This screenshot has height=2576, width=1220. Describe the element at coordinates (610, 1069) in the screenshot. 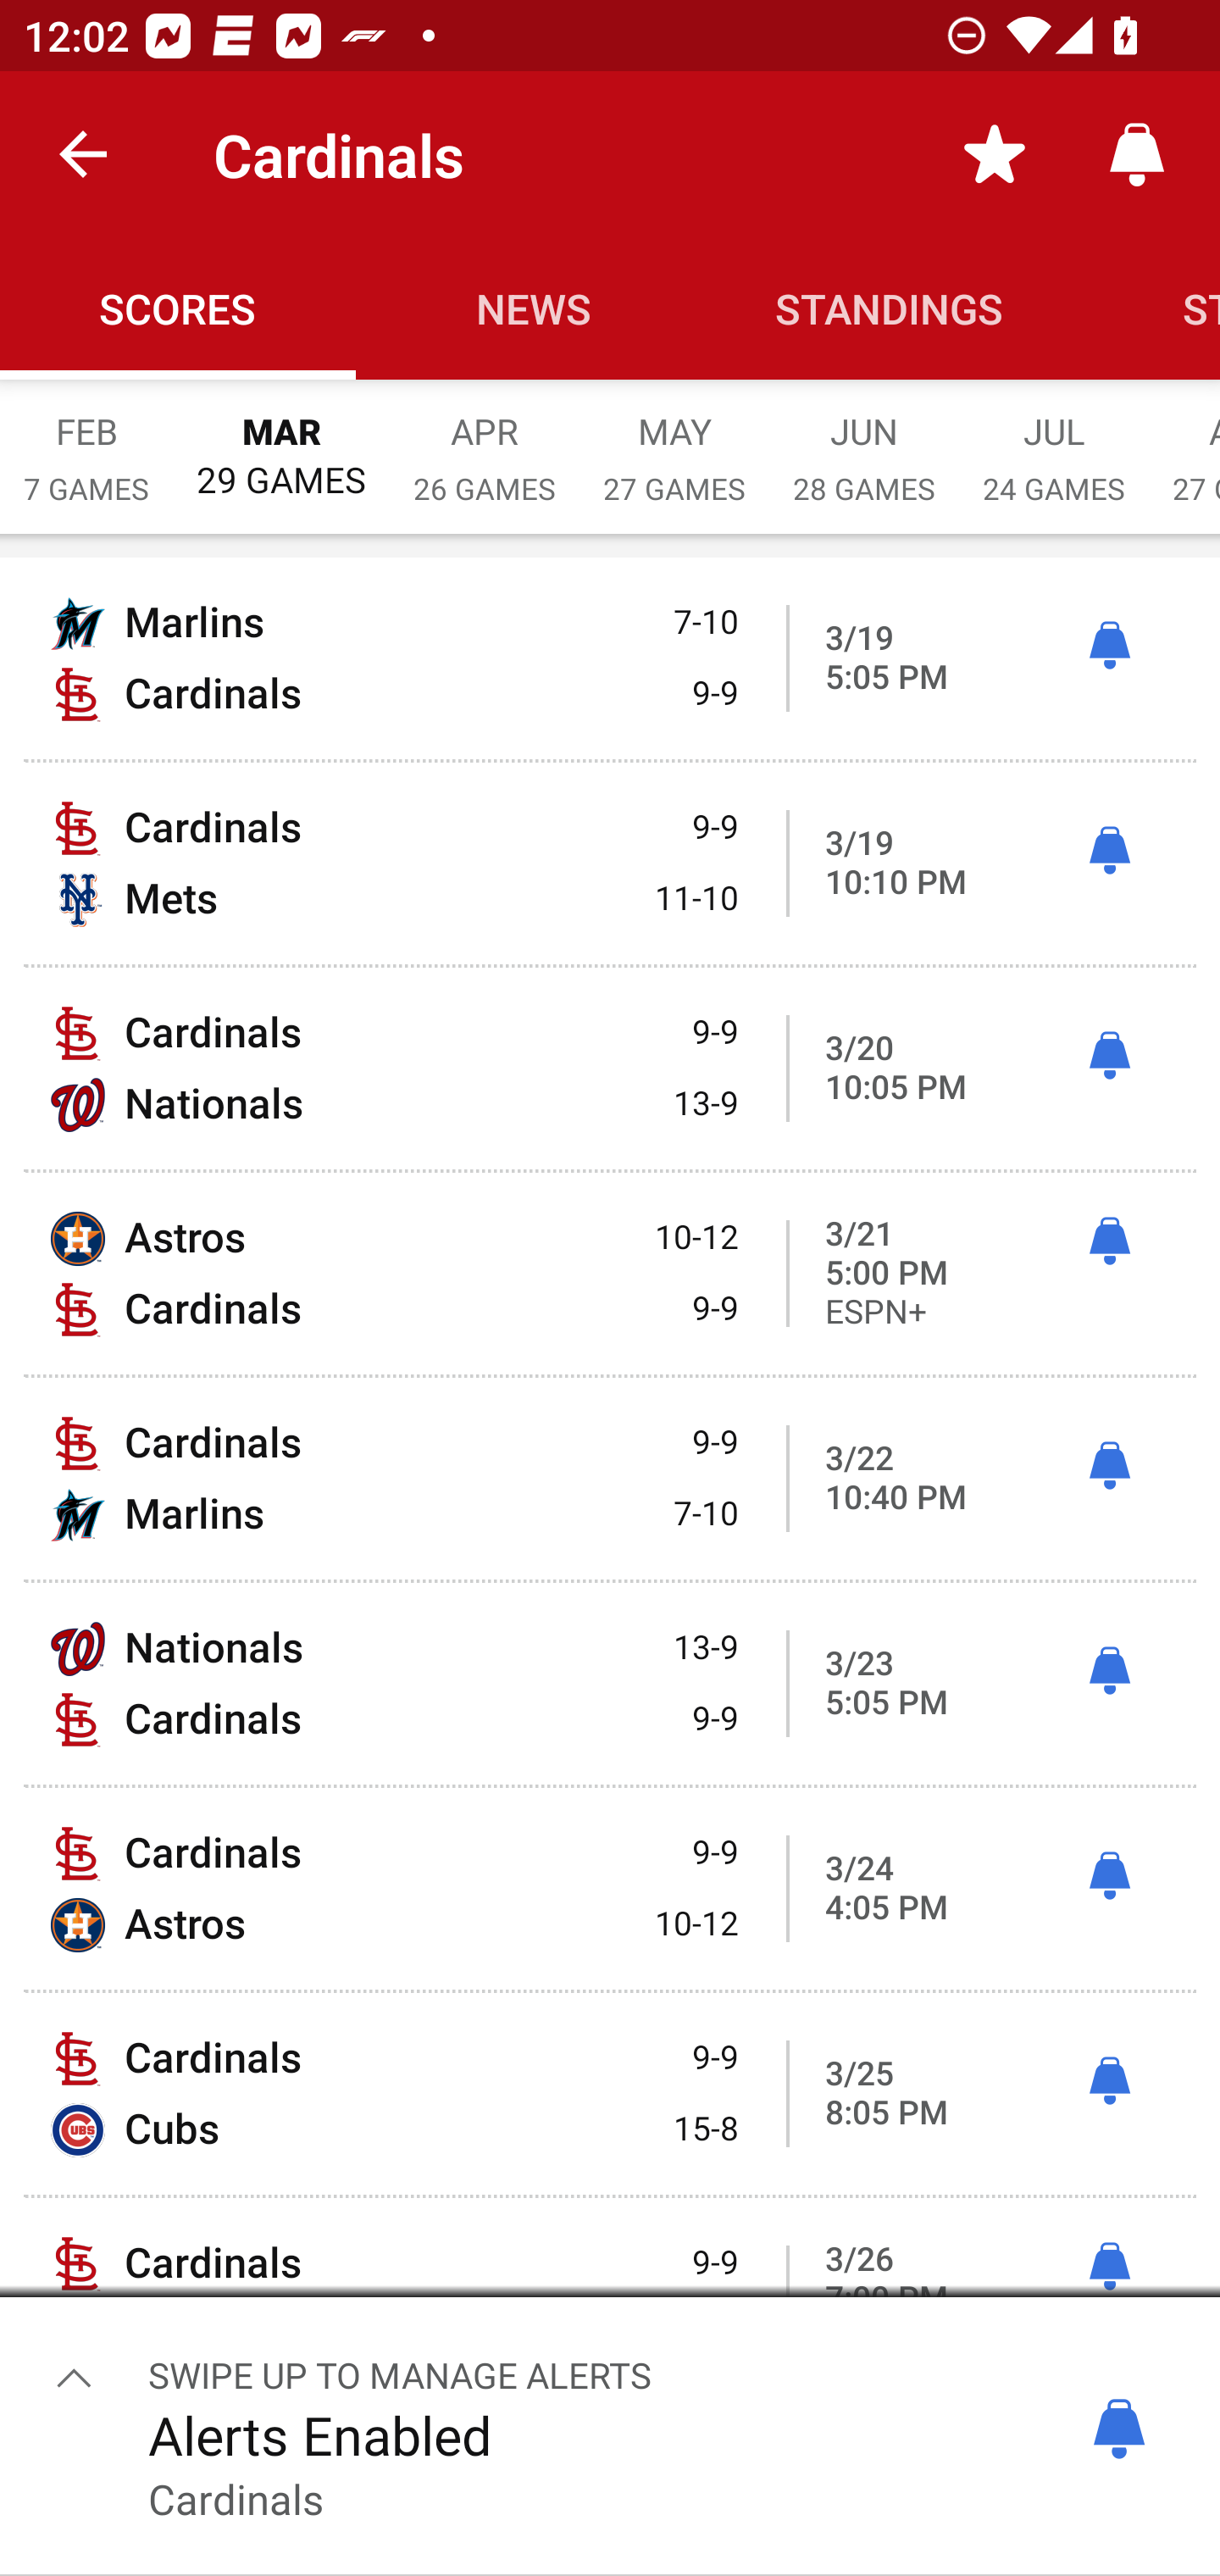

I see `Cardinals 9-9 Nationals 13-9 3/20 10:05 PM ì` at that location.